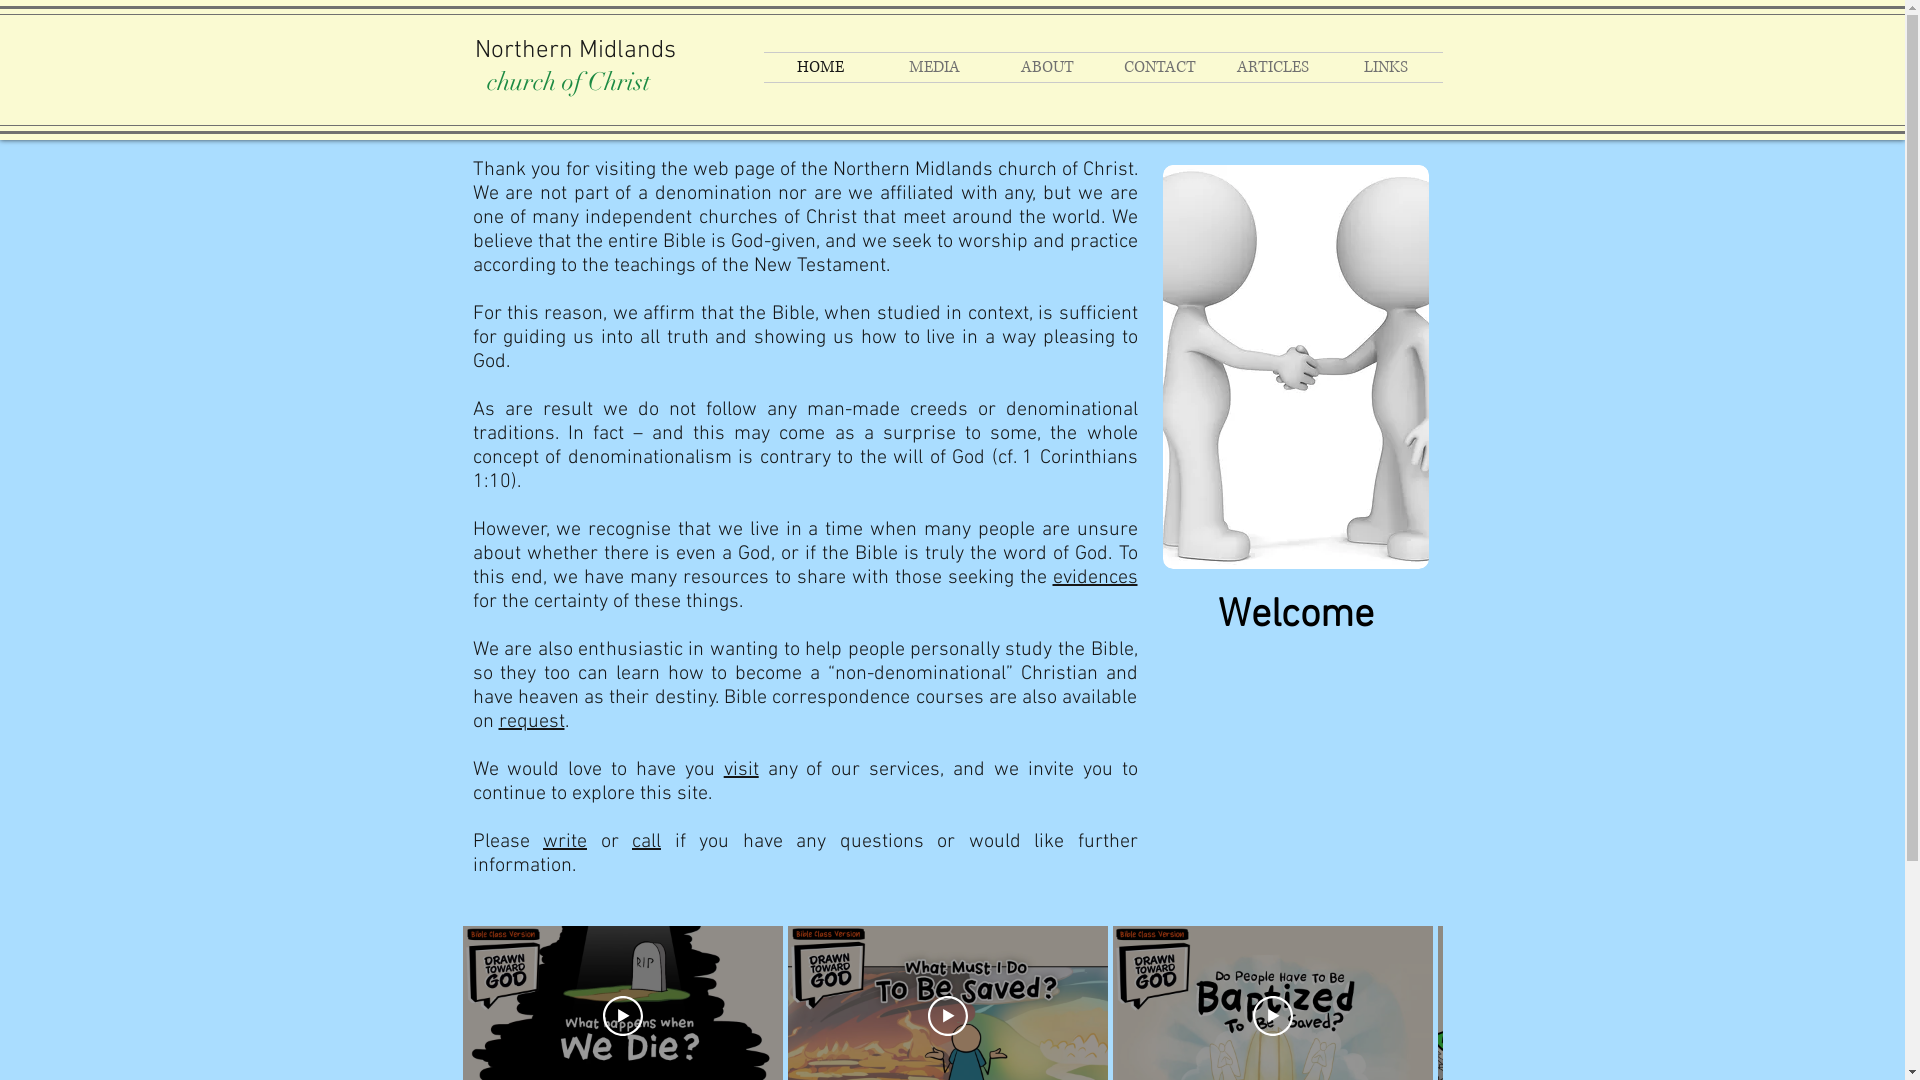  Describe the element at coordinates (1386, 68) in the screenshot. I see `LINKS` at that location.